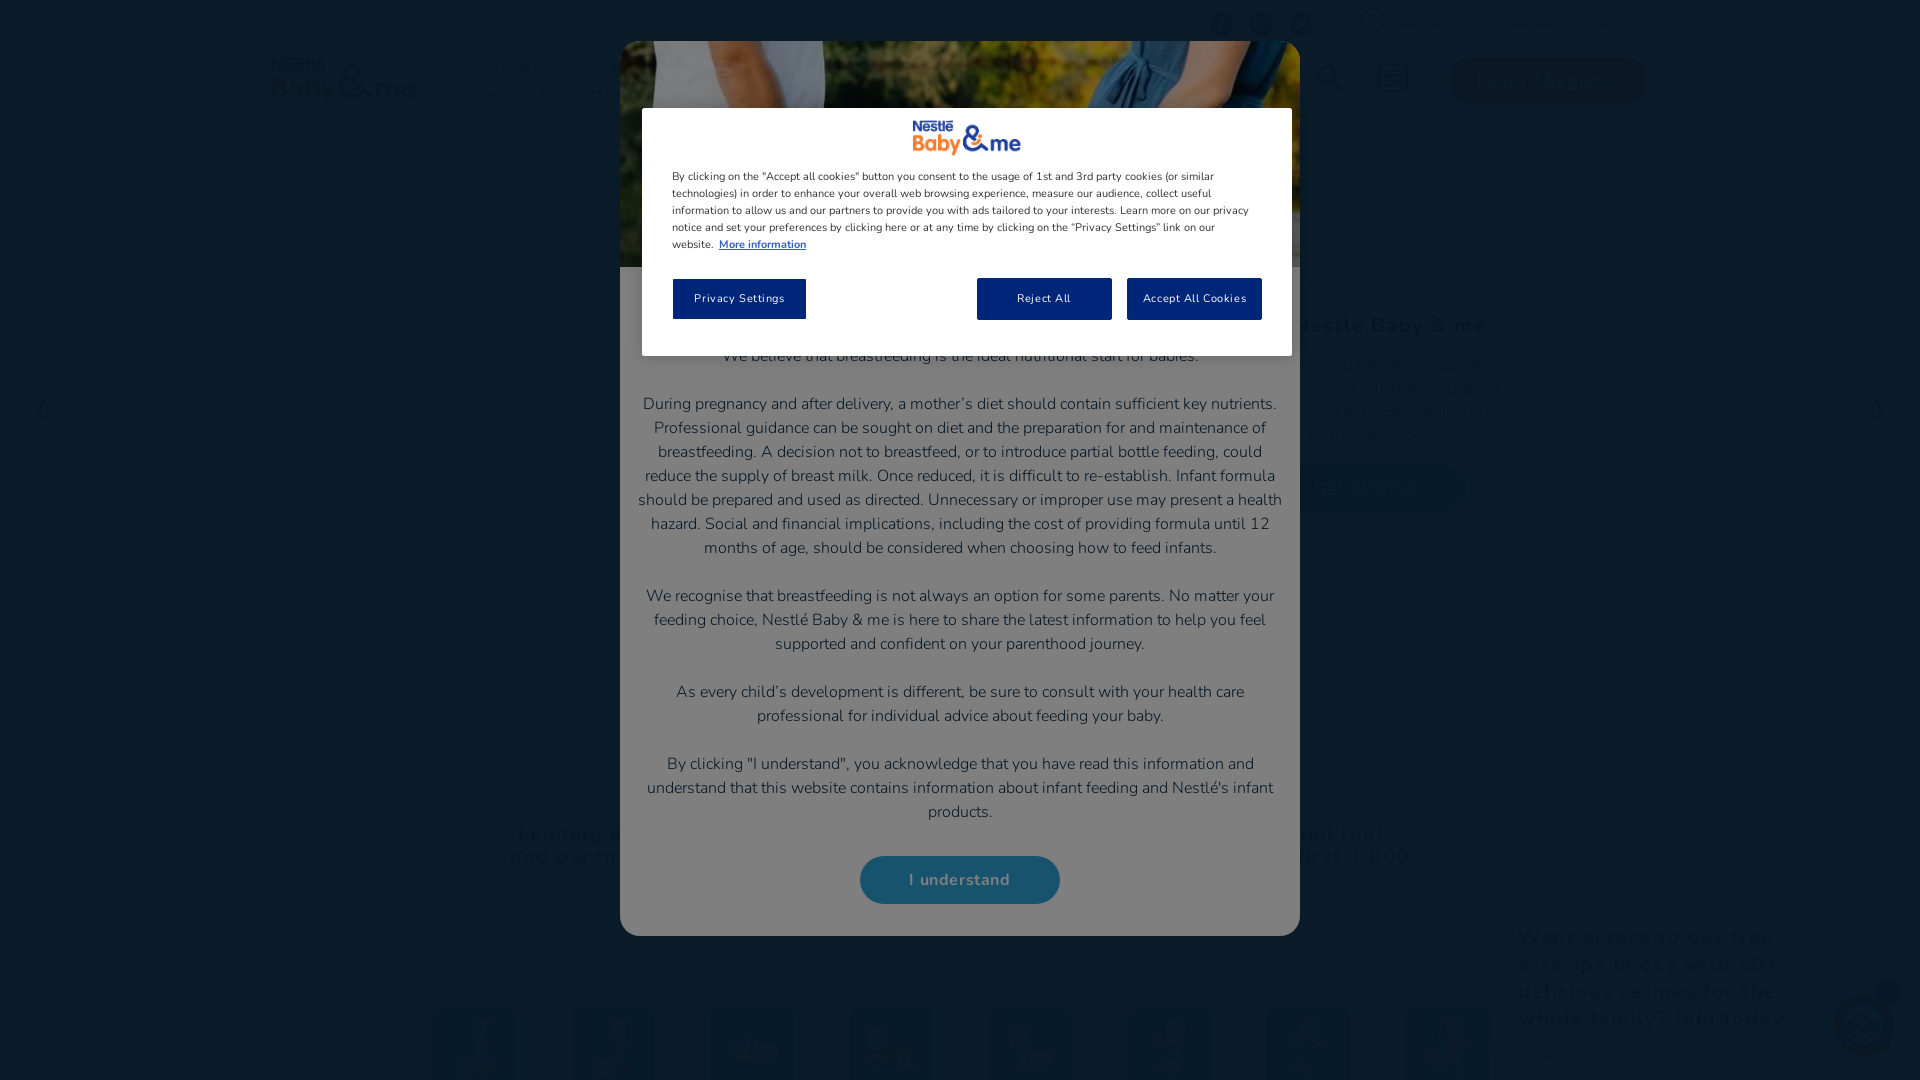 This screenshot has width=1920, height=1080. I want to click on I understand, so click(960, 880).